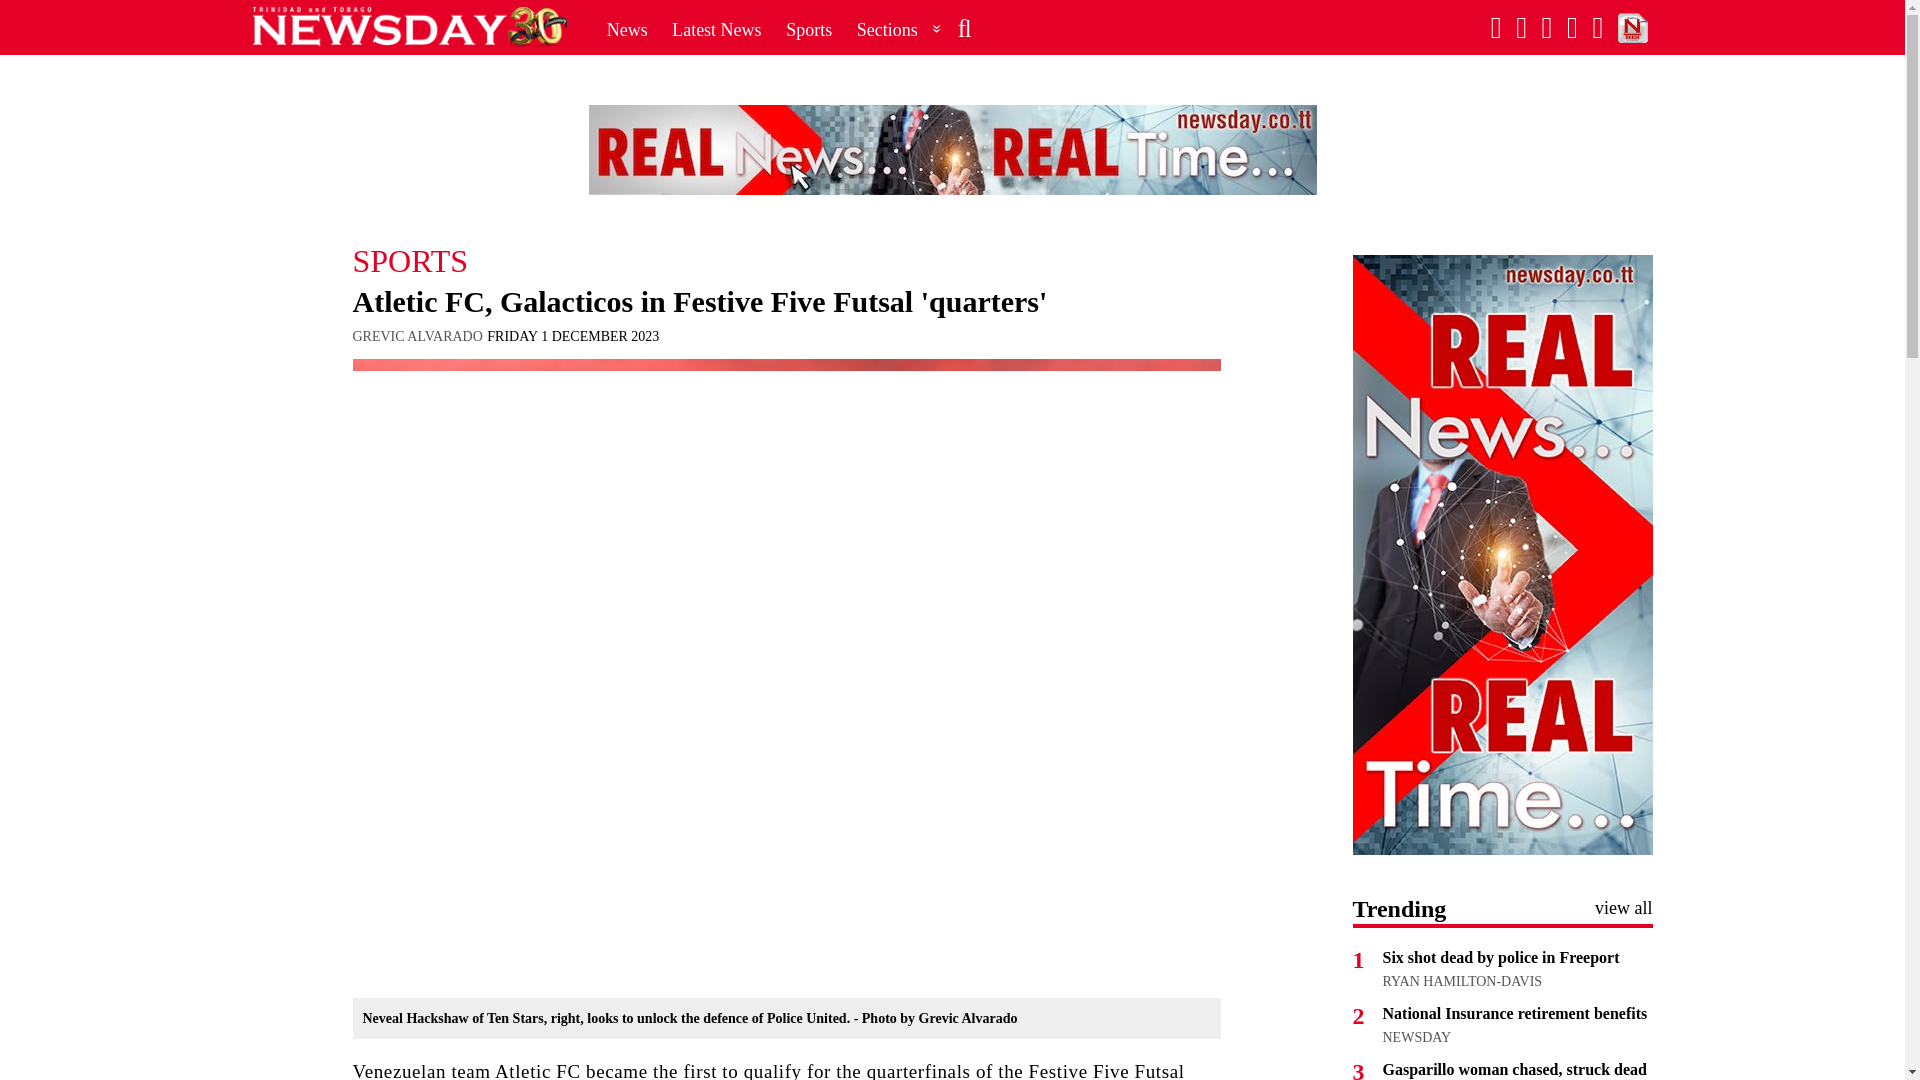 This screenshot has width=1920, height=1080. What do you see at coordinates (785, 260) in the screenshot?
I see `SPORTS` at bounding box center [785, 260].